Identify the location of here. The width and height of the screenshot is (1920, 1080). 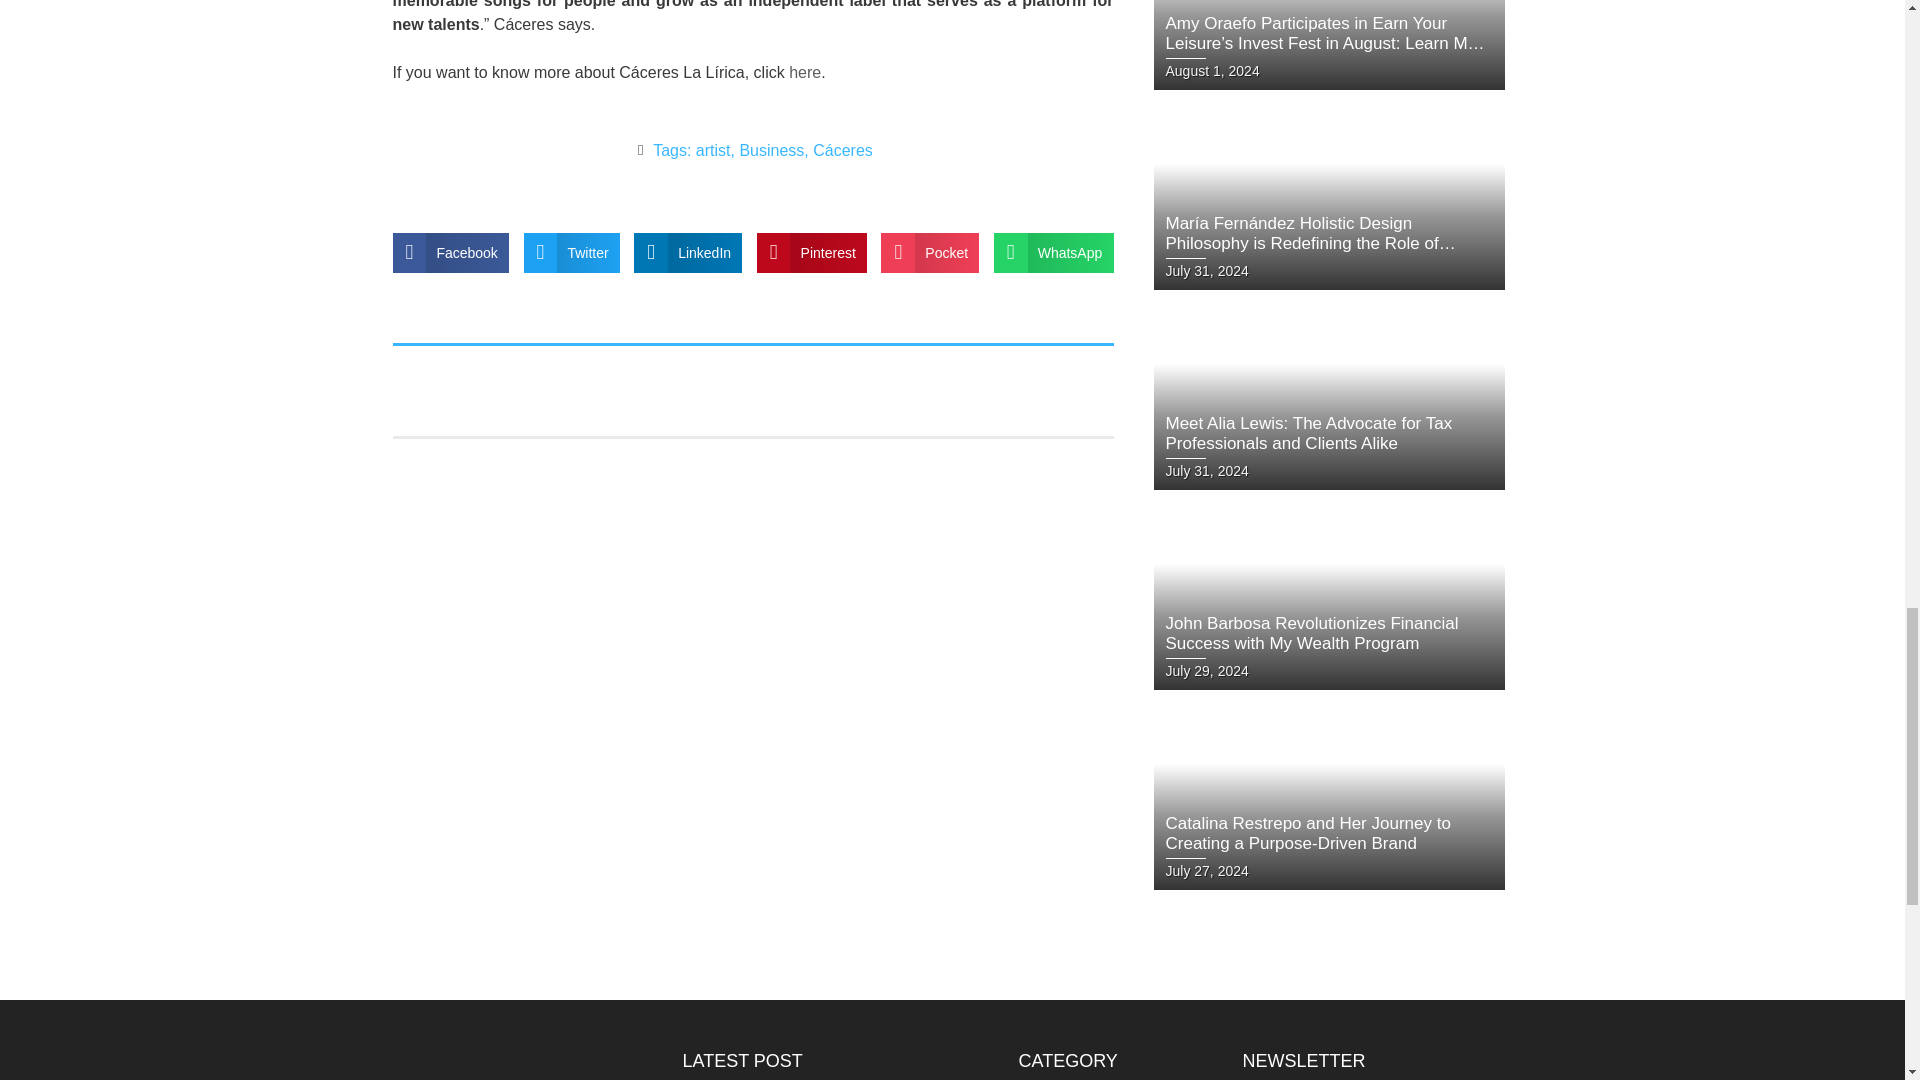
(805, 72).